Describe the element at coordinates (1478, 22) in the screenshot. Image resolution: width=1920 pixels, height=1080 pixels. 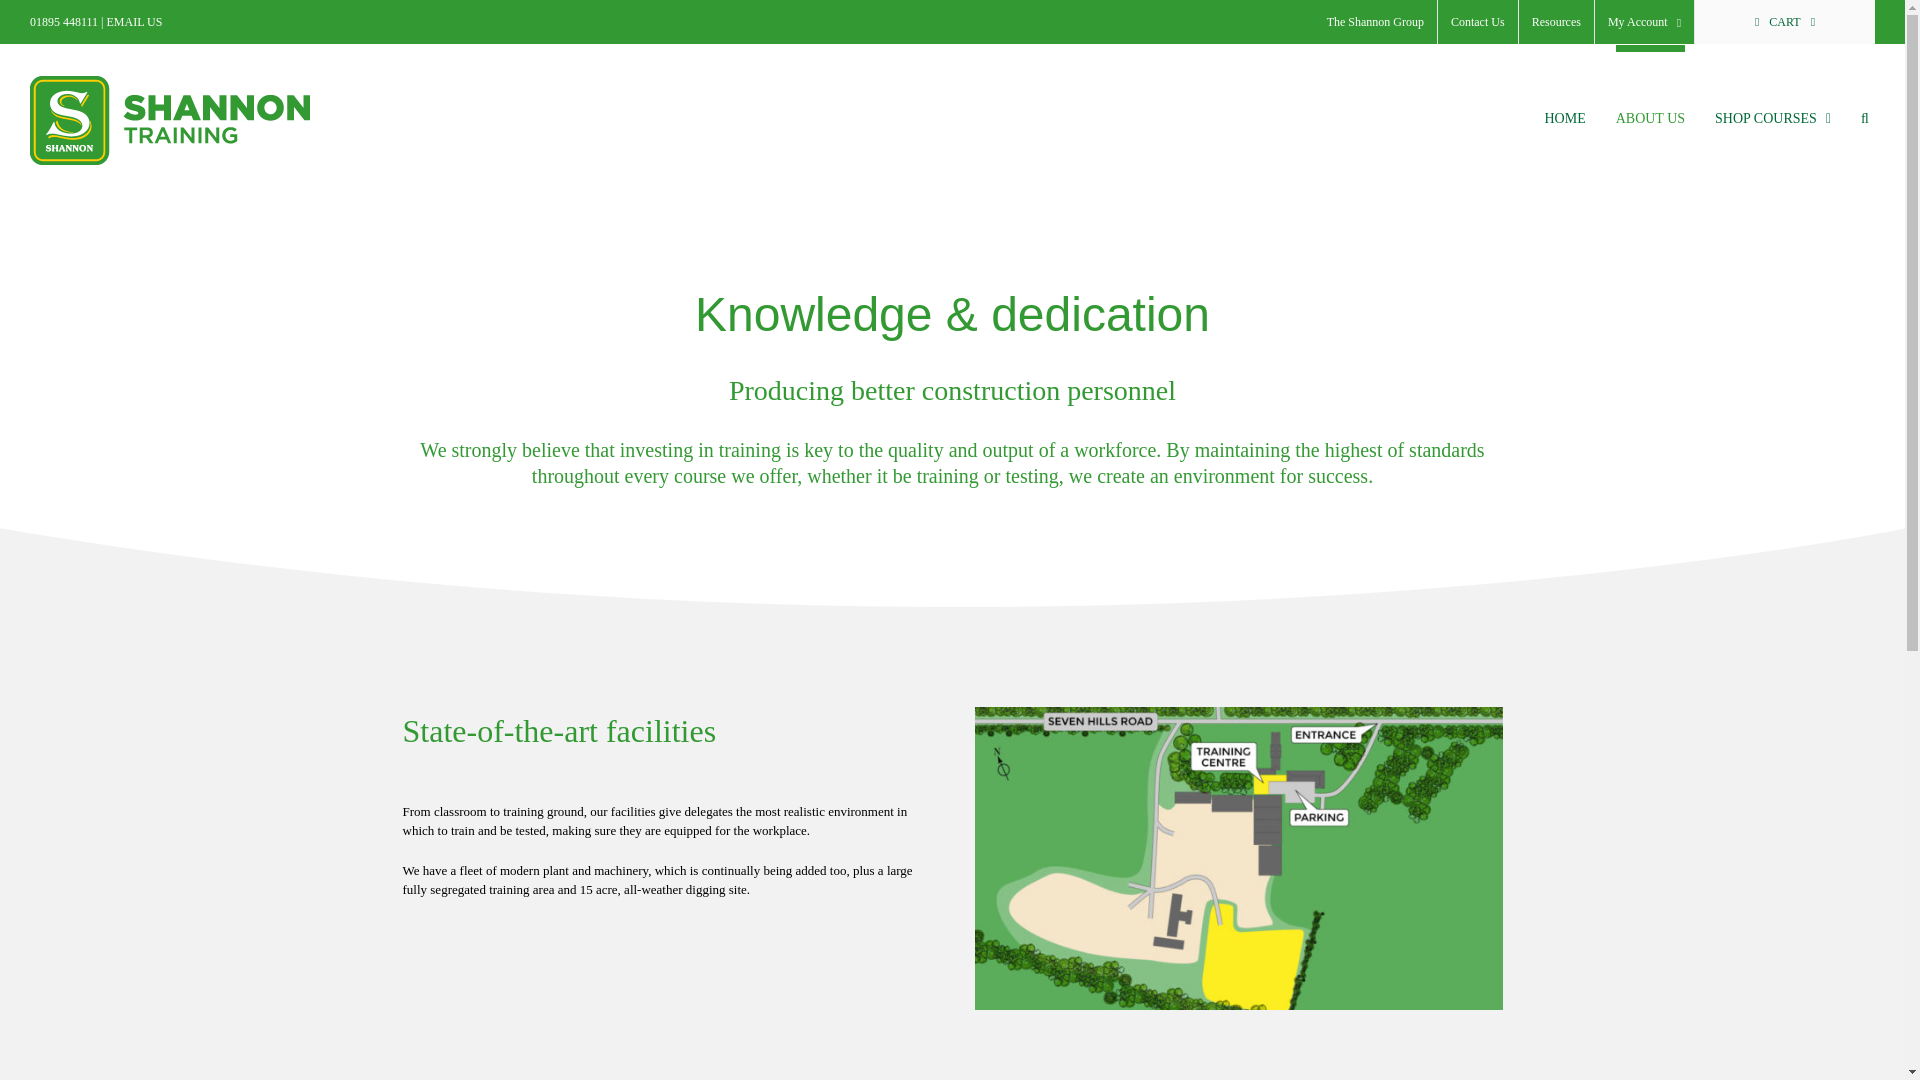
I see `Contact Us` at that location.